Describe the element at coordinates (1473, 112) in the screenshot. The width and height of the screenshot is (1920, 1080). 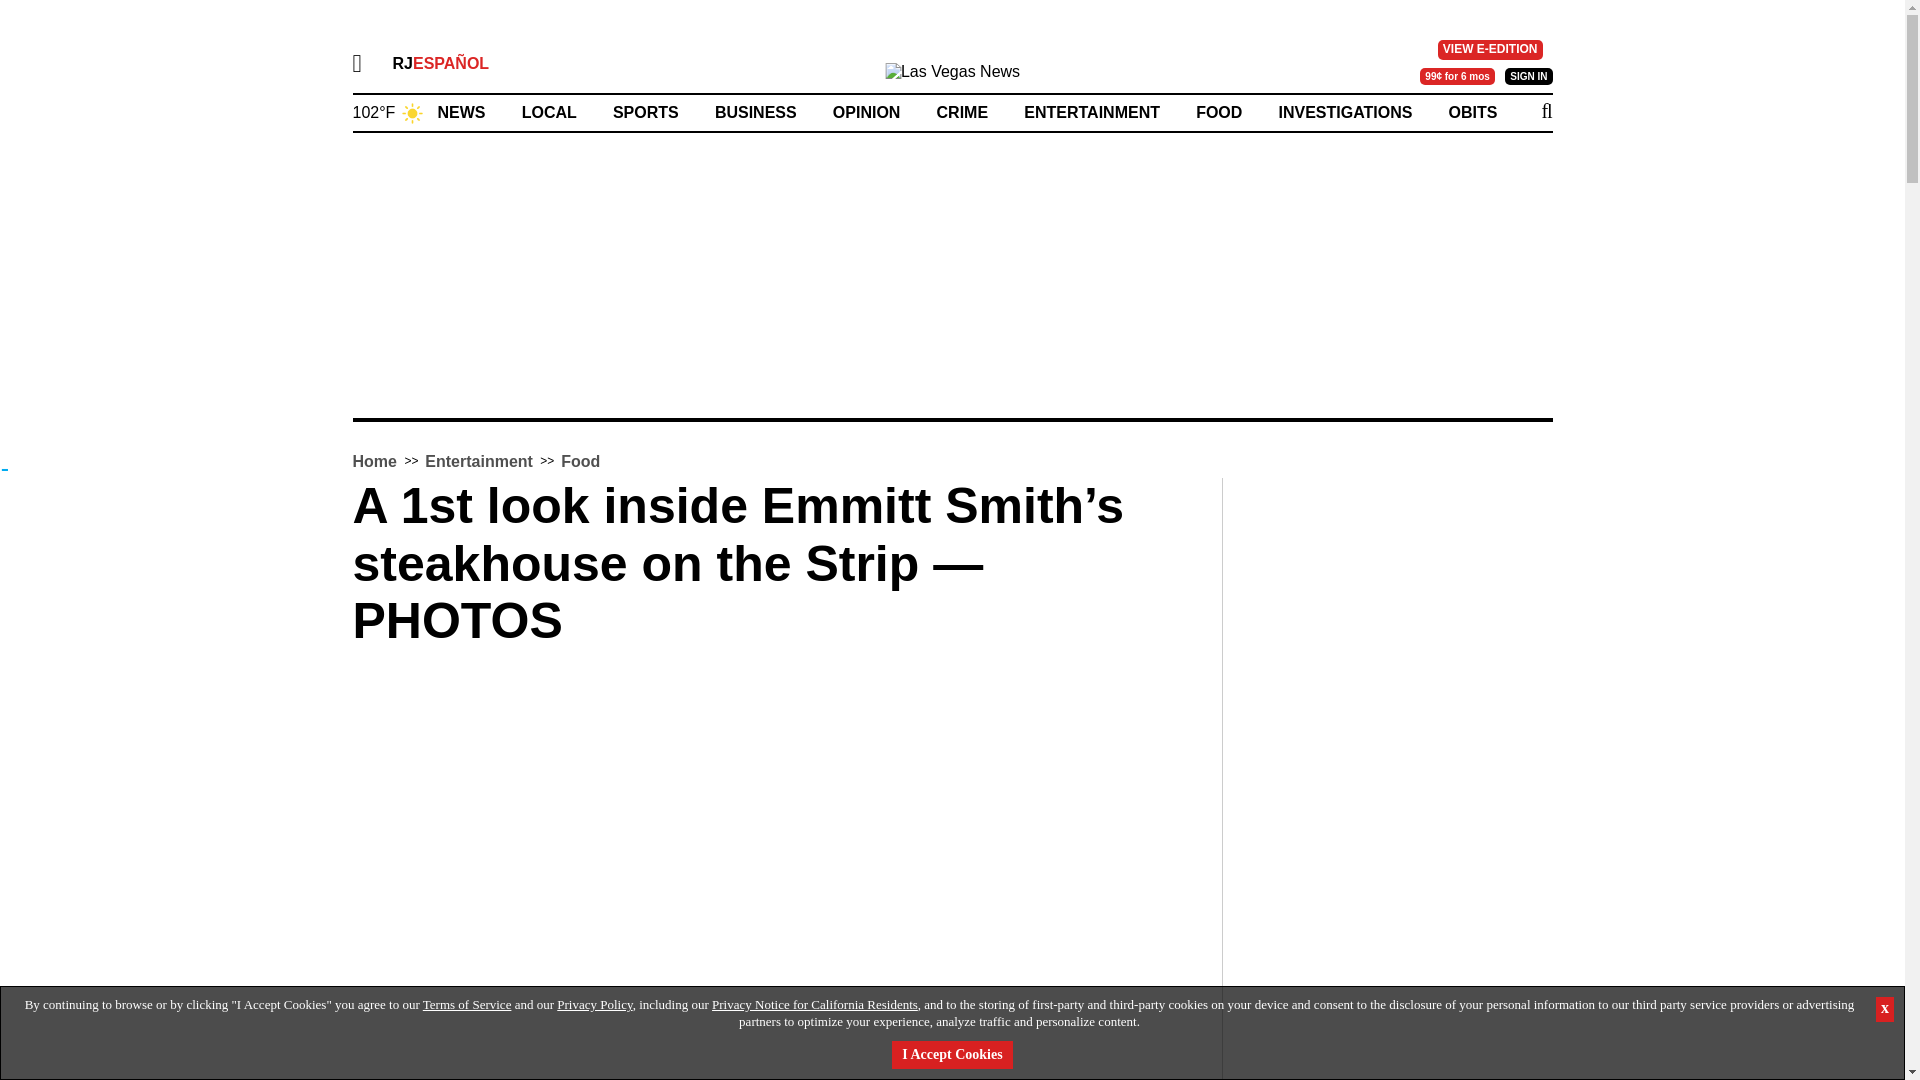
I see `OBITS` at that location.